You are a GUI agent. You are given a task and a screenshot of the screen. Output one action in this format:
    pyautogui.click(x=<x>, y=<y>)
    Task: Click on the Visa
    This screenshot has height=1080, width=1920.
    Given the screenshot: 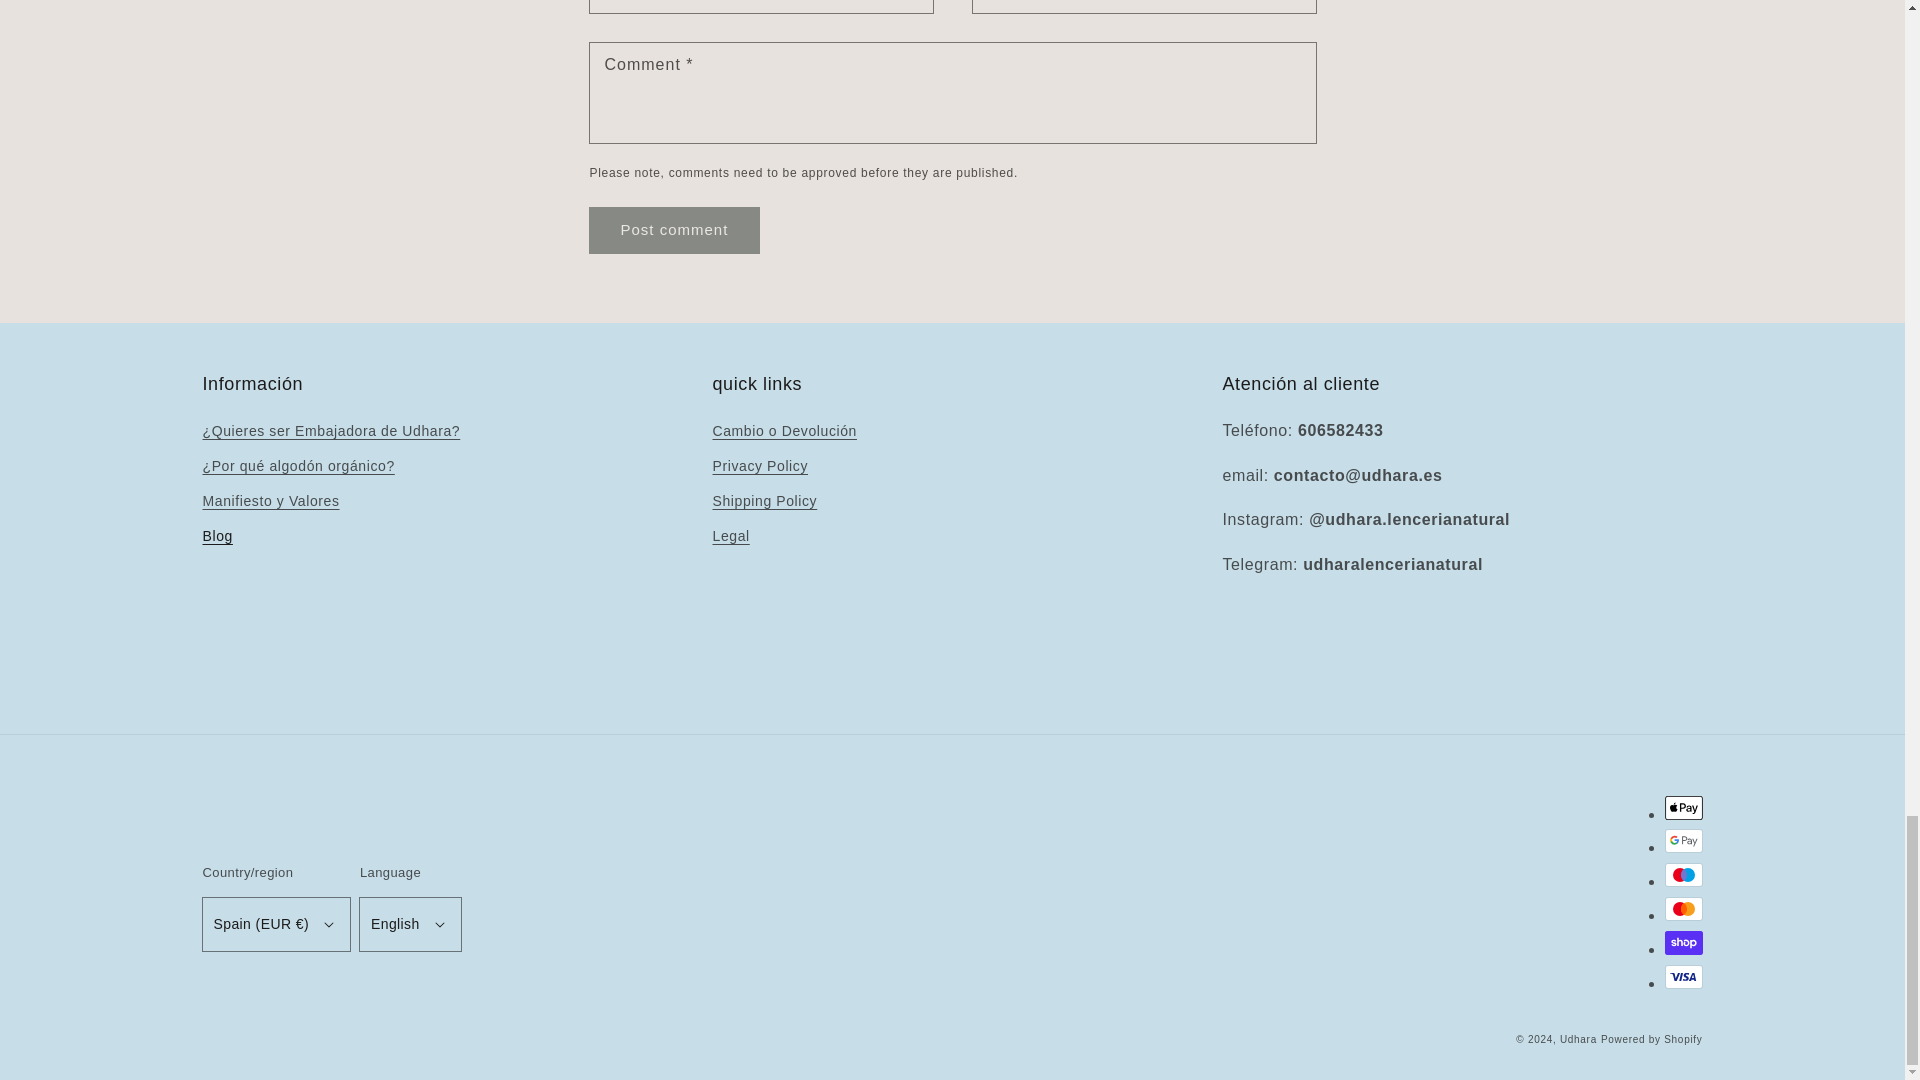 What is the action you would take?
    pyautogui.click(x=1682, y=977)
    